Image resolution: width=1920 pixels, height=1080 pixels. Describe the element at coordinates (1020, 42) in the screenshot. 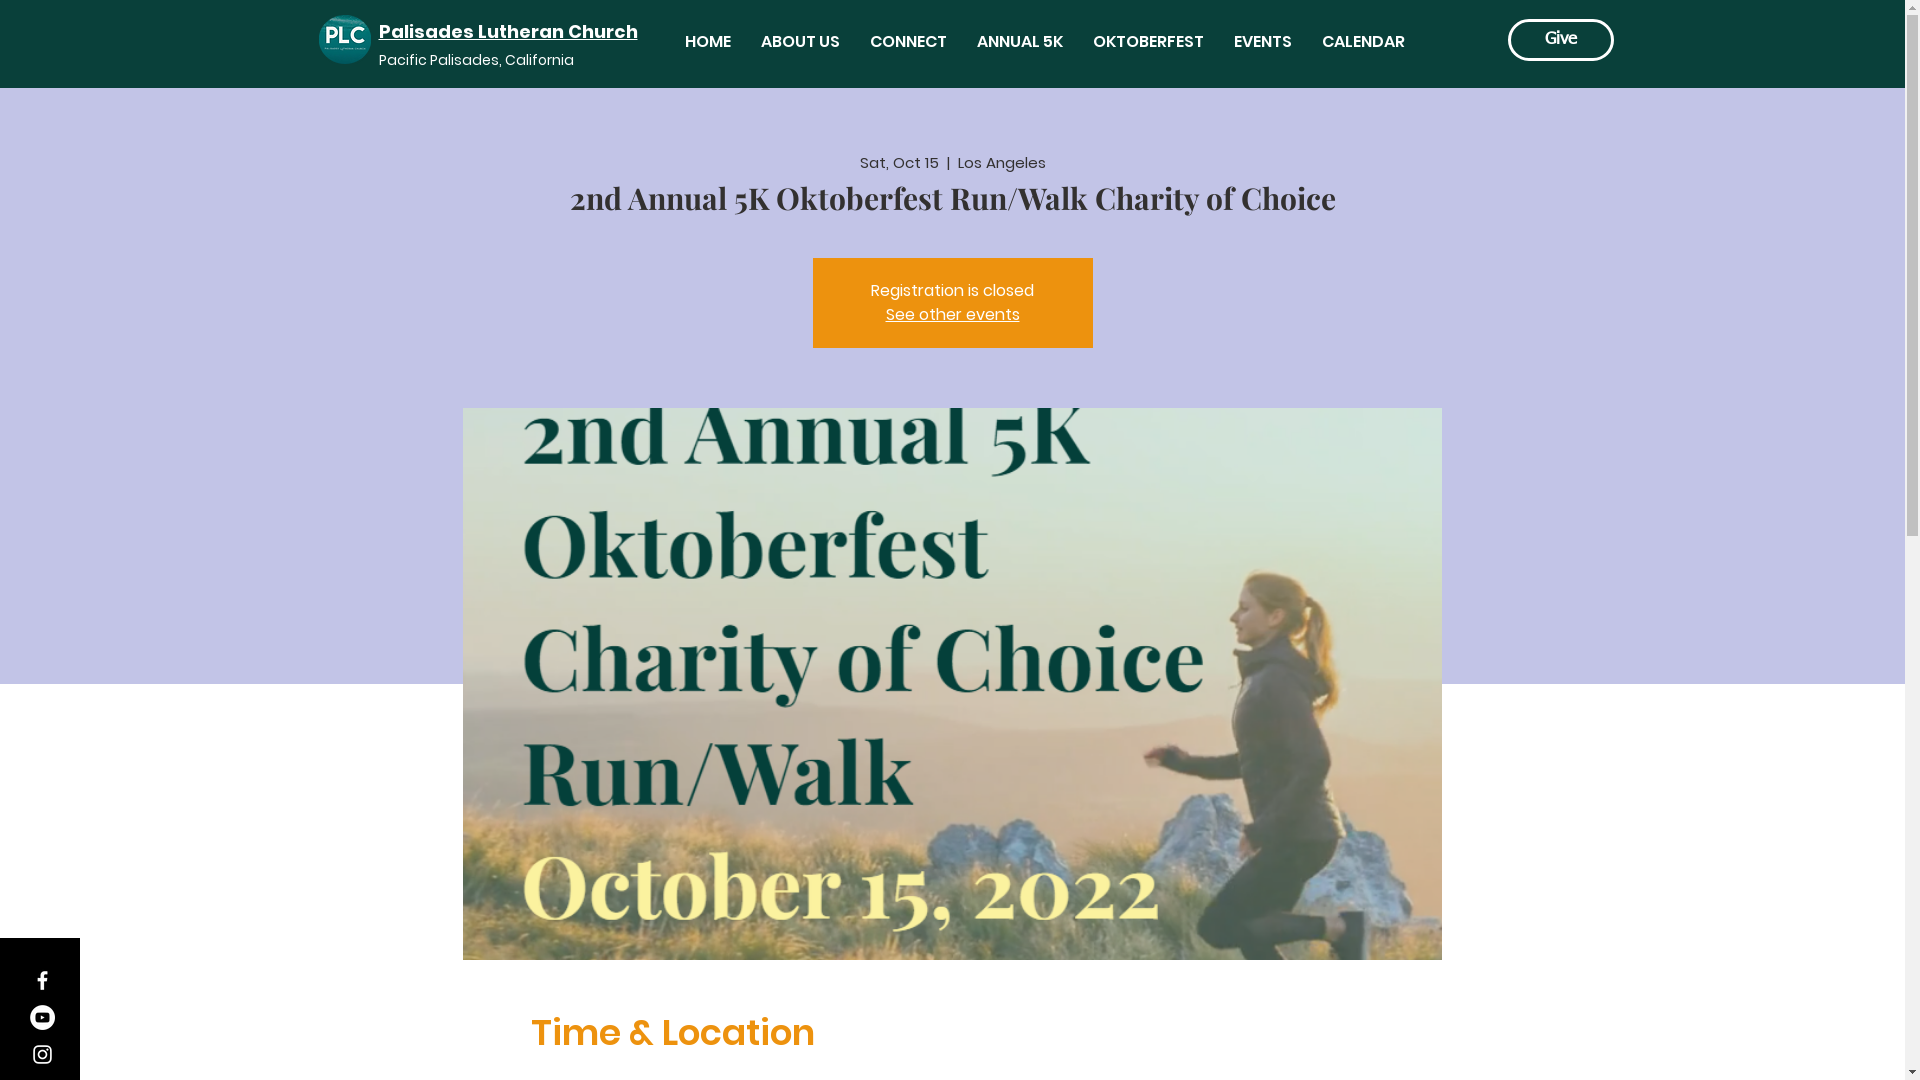

I see `ANNUAL 5K` at that location.